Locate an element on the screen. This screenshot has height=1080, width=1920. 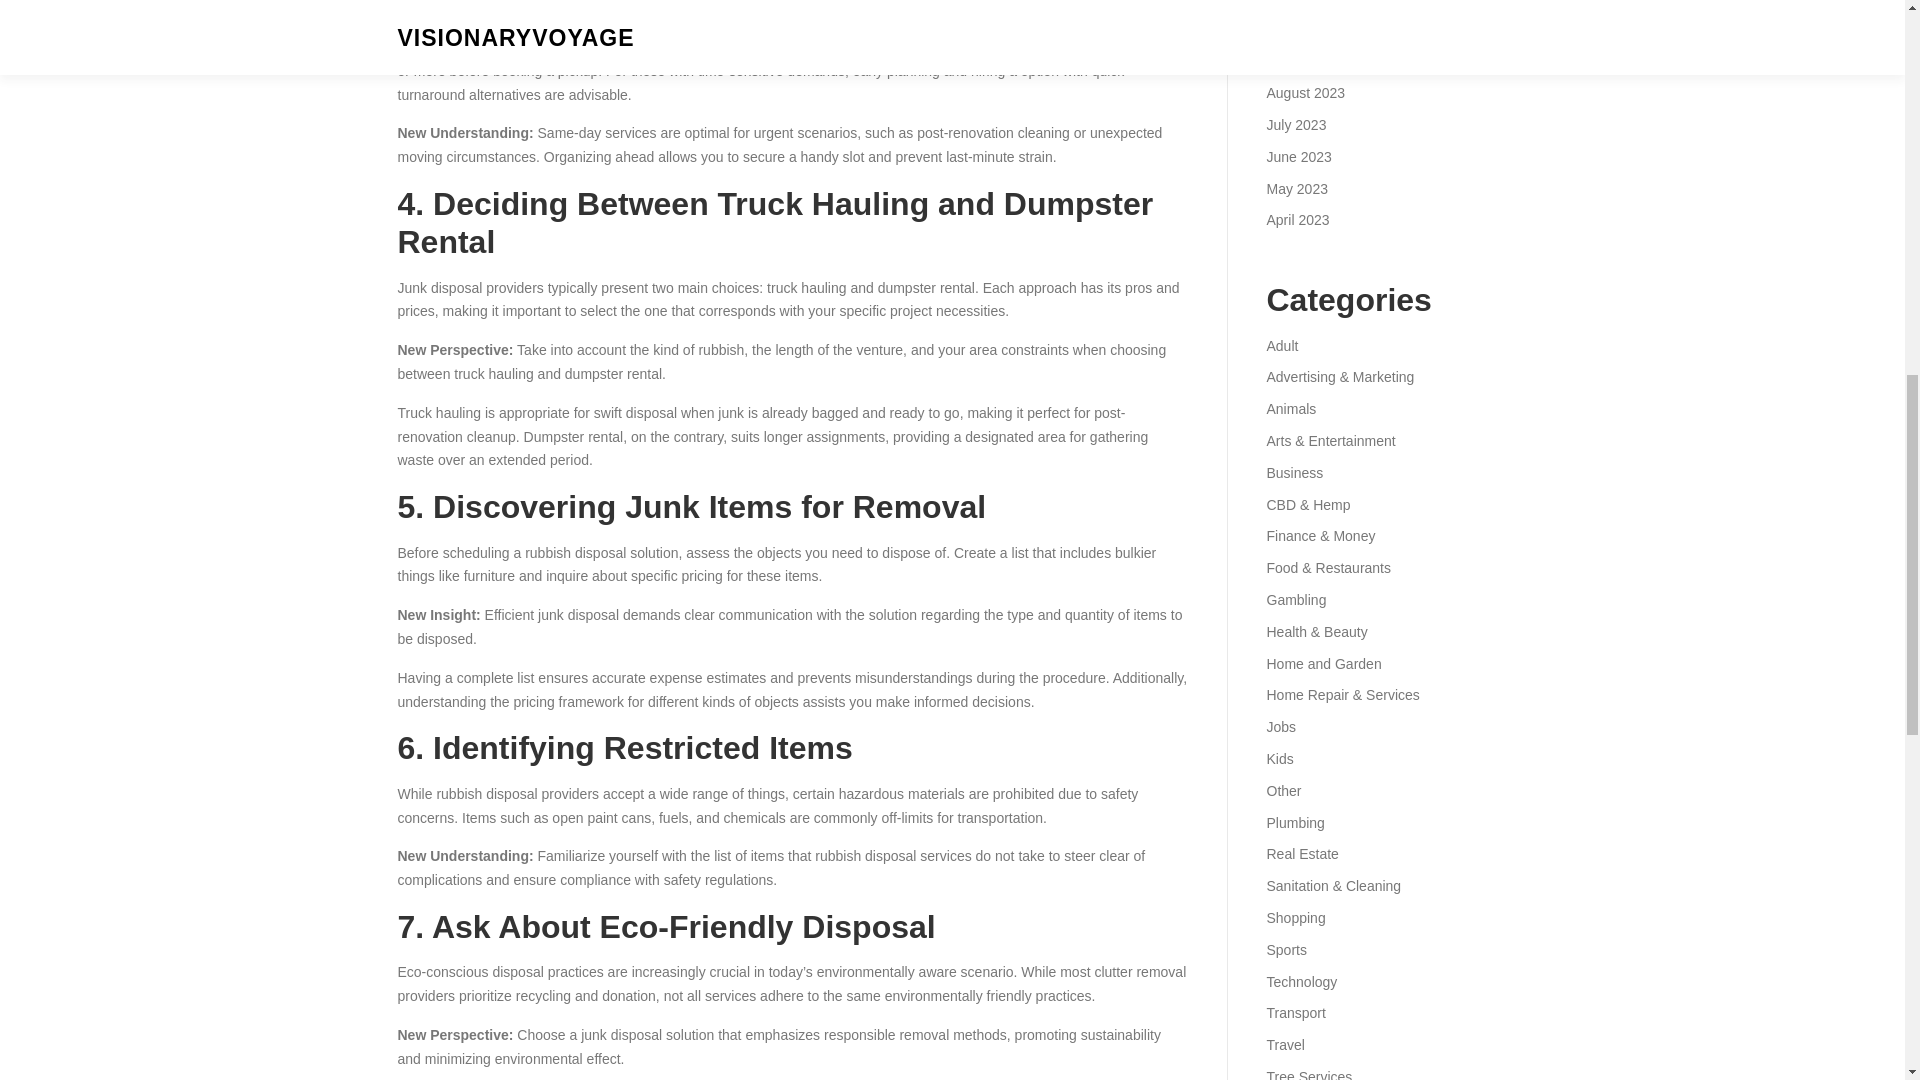
August 2023 is located at coordinates (1305, 93).